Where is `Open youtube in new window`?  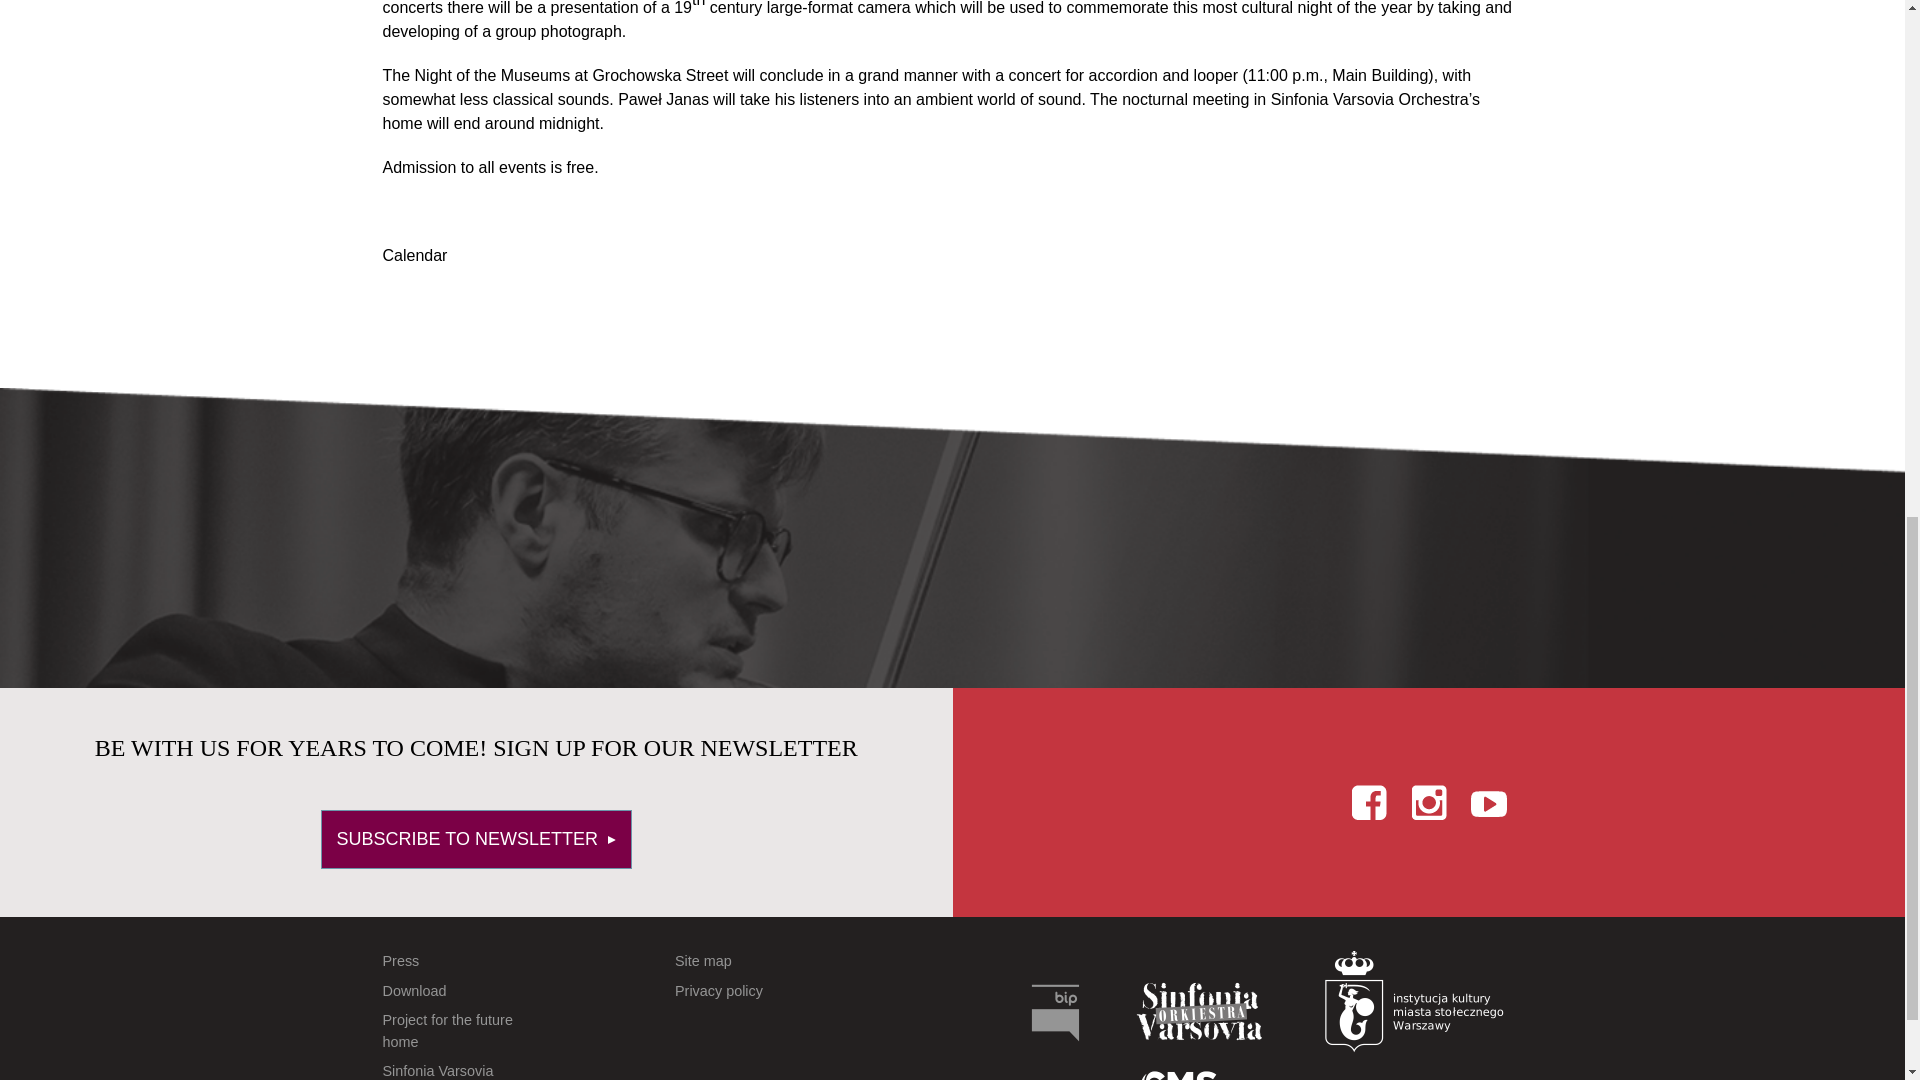
Open youtube in new window is located at coordinates (1488, 801).